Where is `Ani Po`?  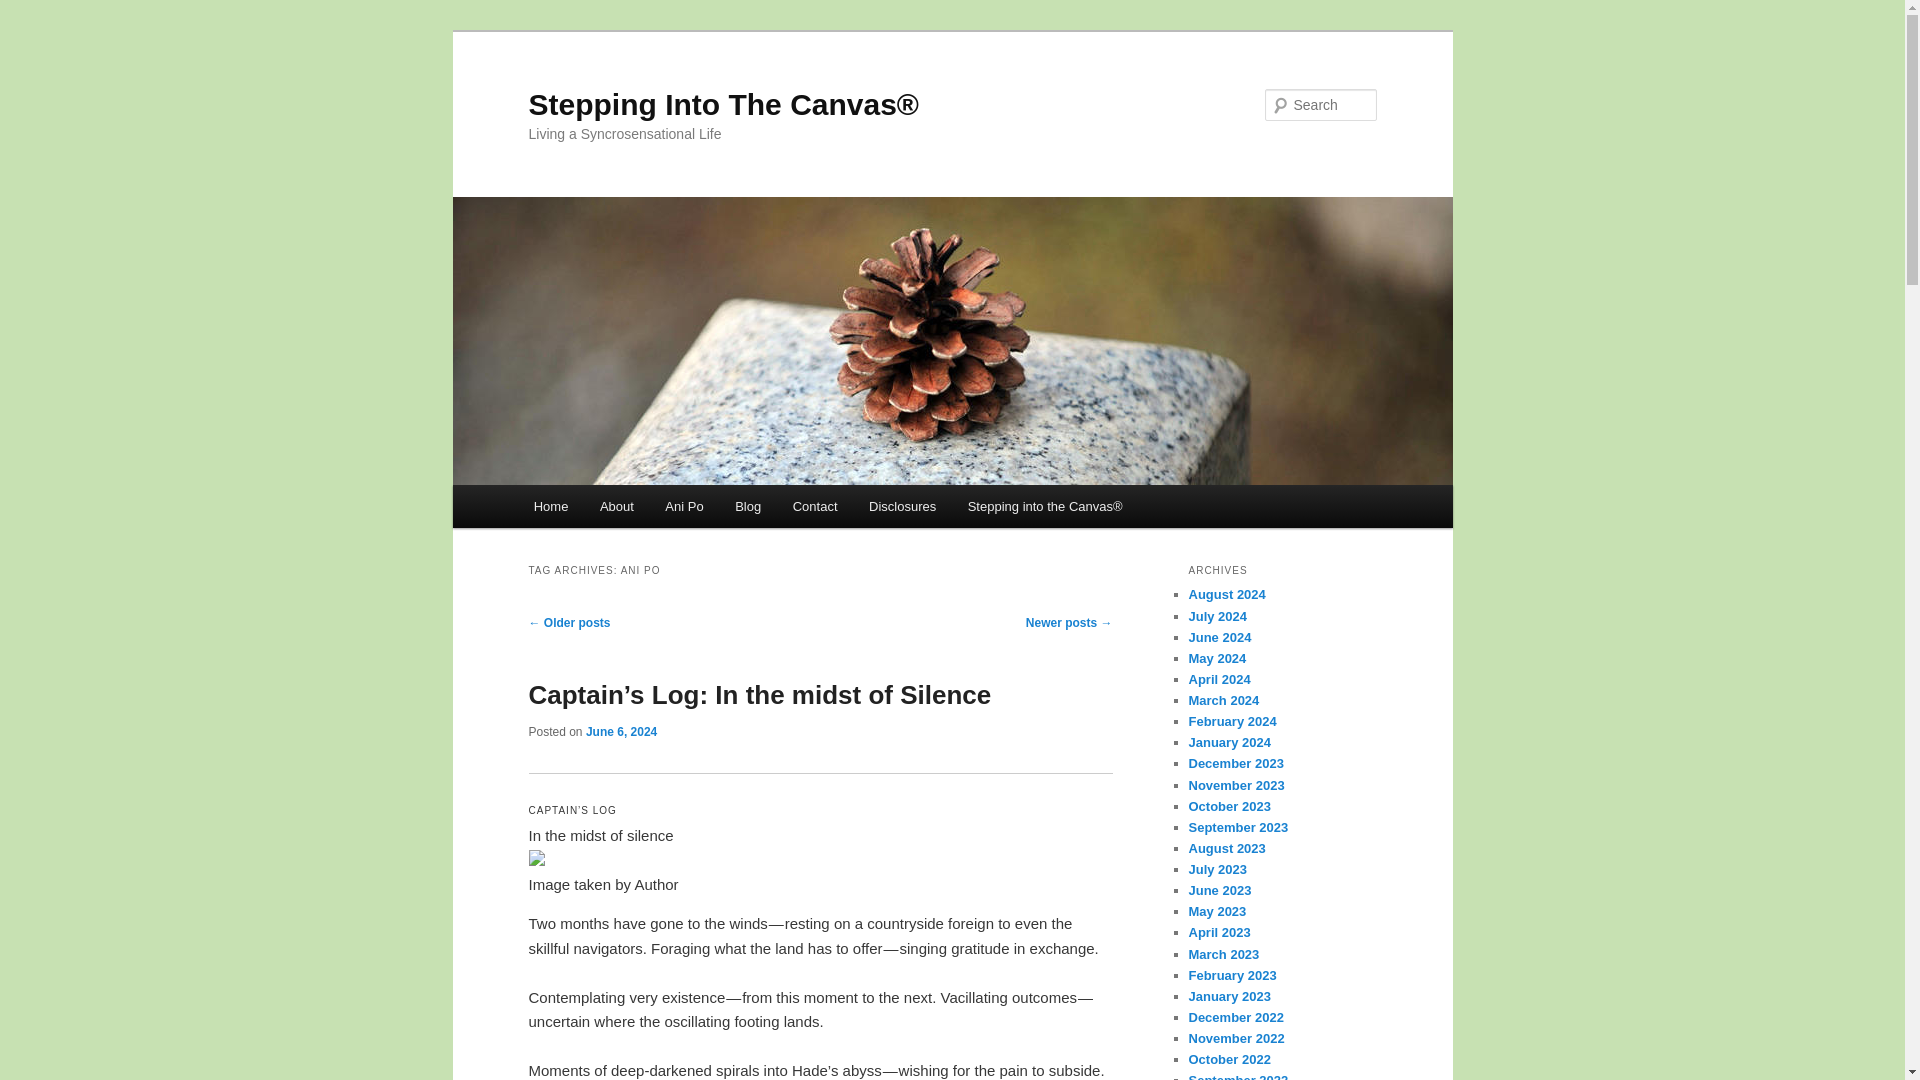
Ani Po is located at coordinates (685, 506).